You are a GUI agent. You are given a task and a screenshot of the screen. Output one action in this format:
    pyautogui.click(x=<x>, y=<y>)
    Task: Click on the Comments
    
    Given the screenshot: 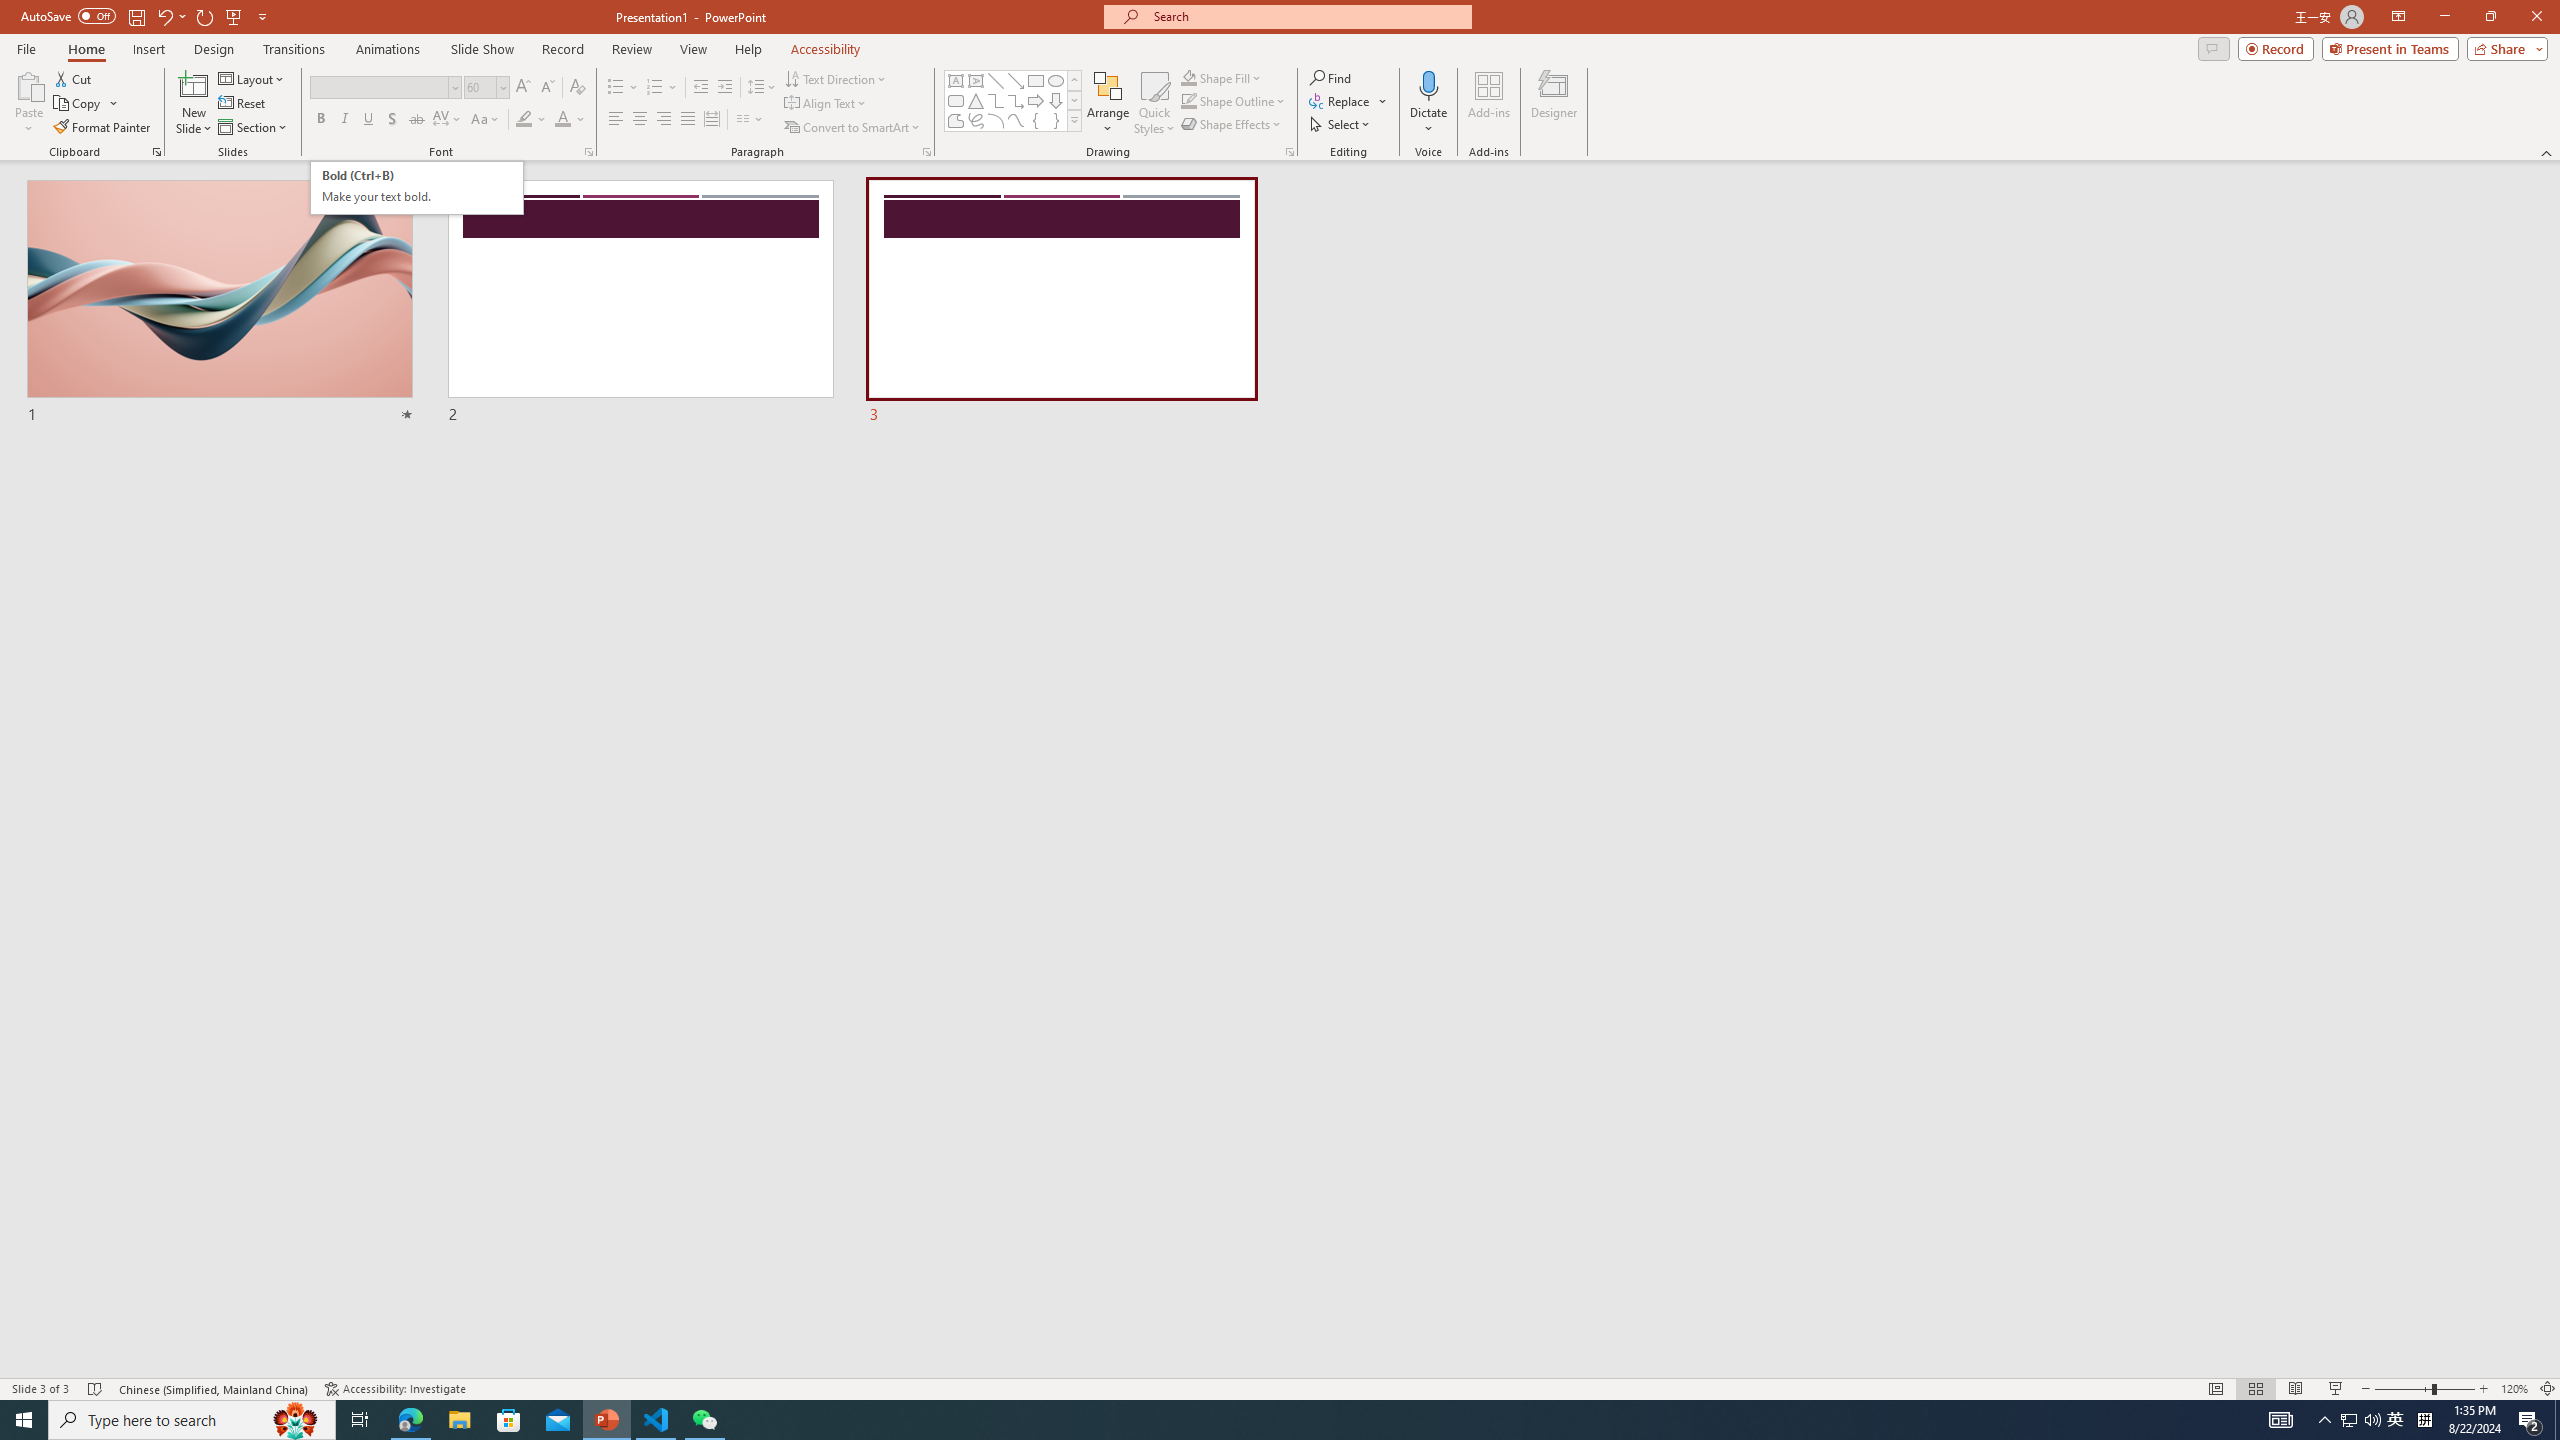 What is the action you would take?
    pyautogui.click(x=2214, y=48)
    